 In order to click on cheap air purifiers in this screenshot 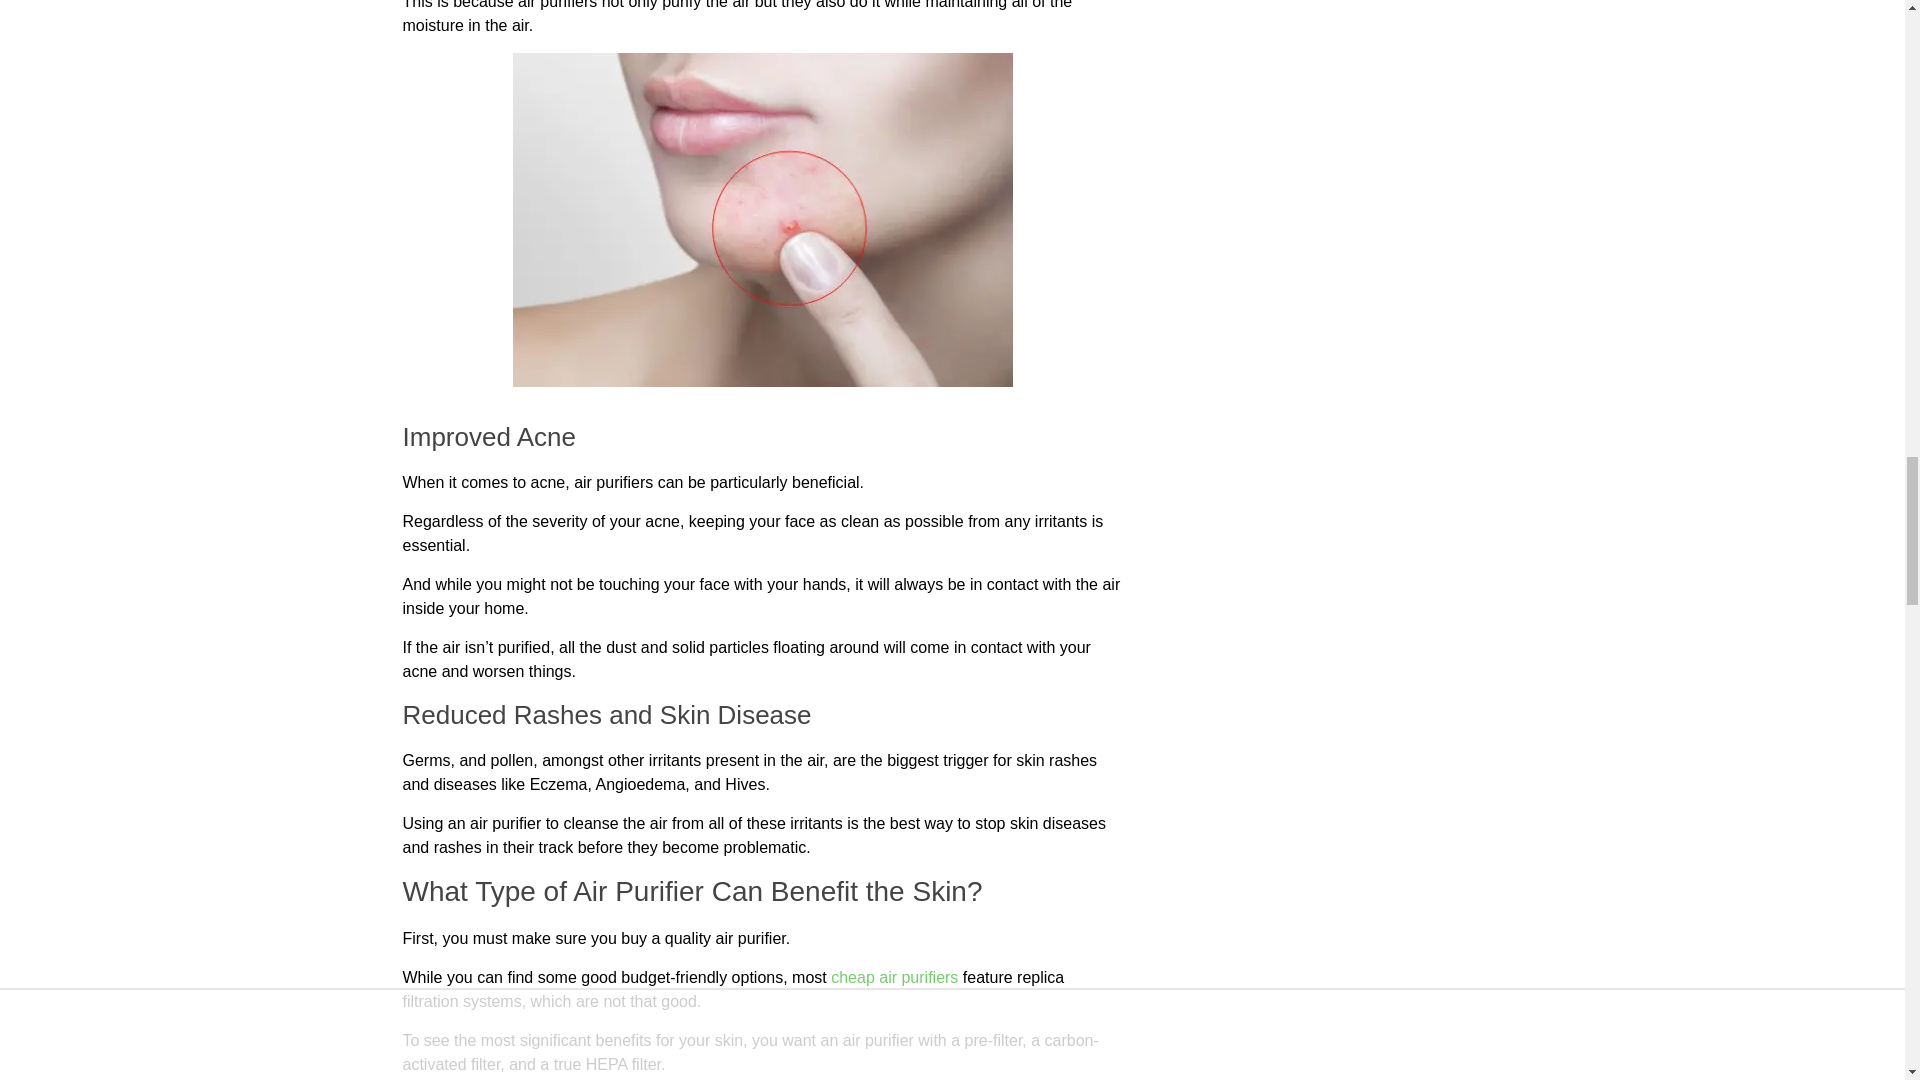, I will do `click(894, 977)`.